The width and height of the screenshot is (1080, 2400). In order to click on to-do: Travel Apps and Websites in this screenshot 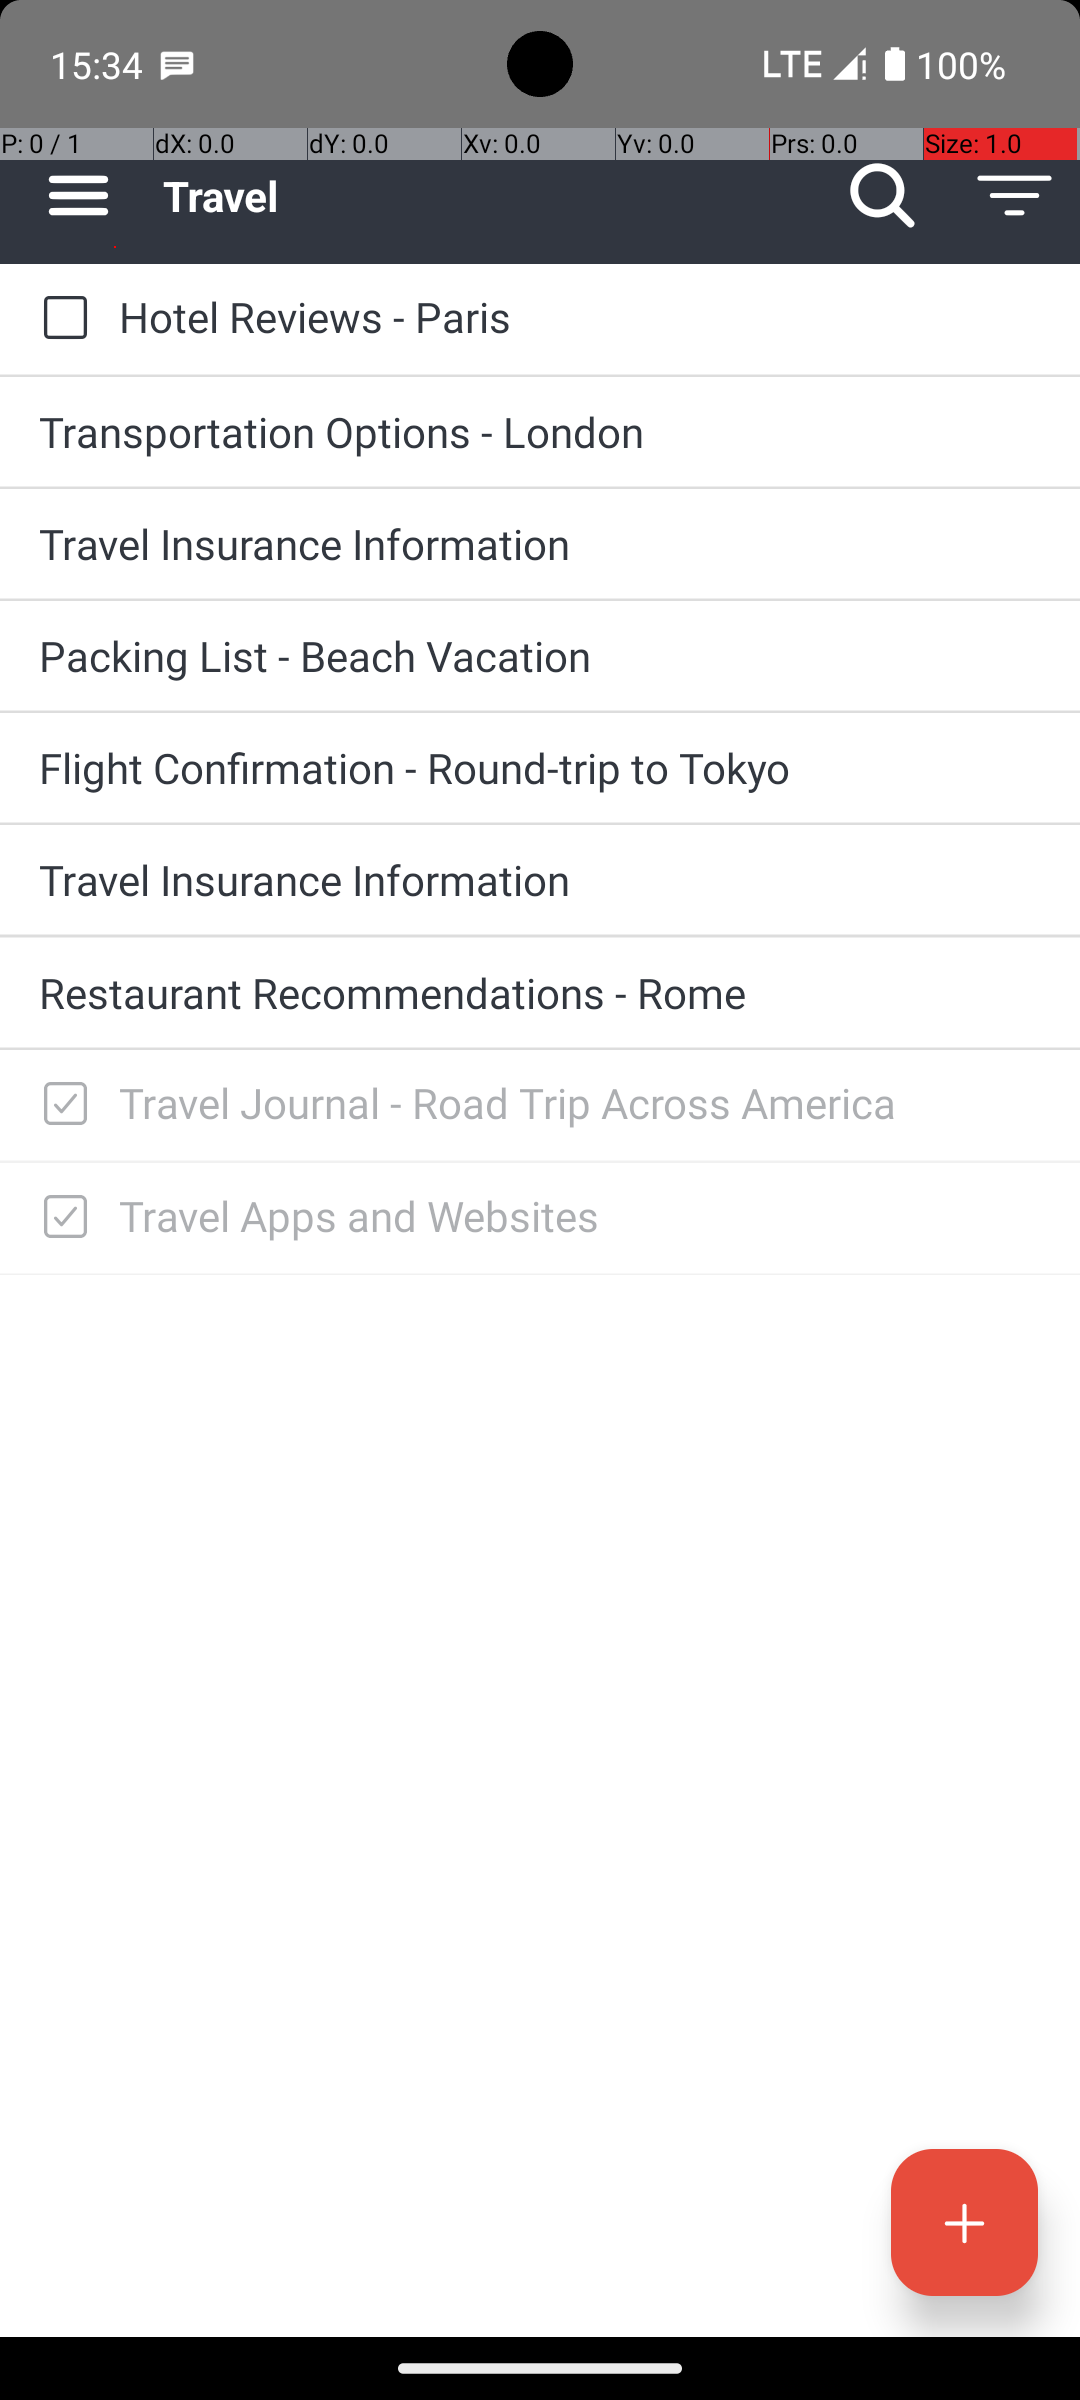, I will do `click(60, 1218)`.